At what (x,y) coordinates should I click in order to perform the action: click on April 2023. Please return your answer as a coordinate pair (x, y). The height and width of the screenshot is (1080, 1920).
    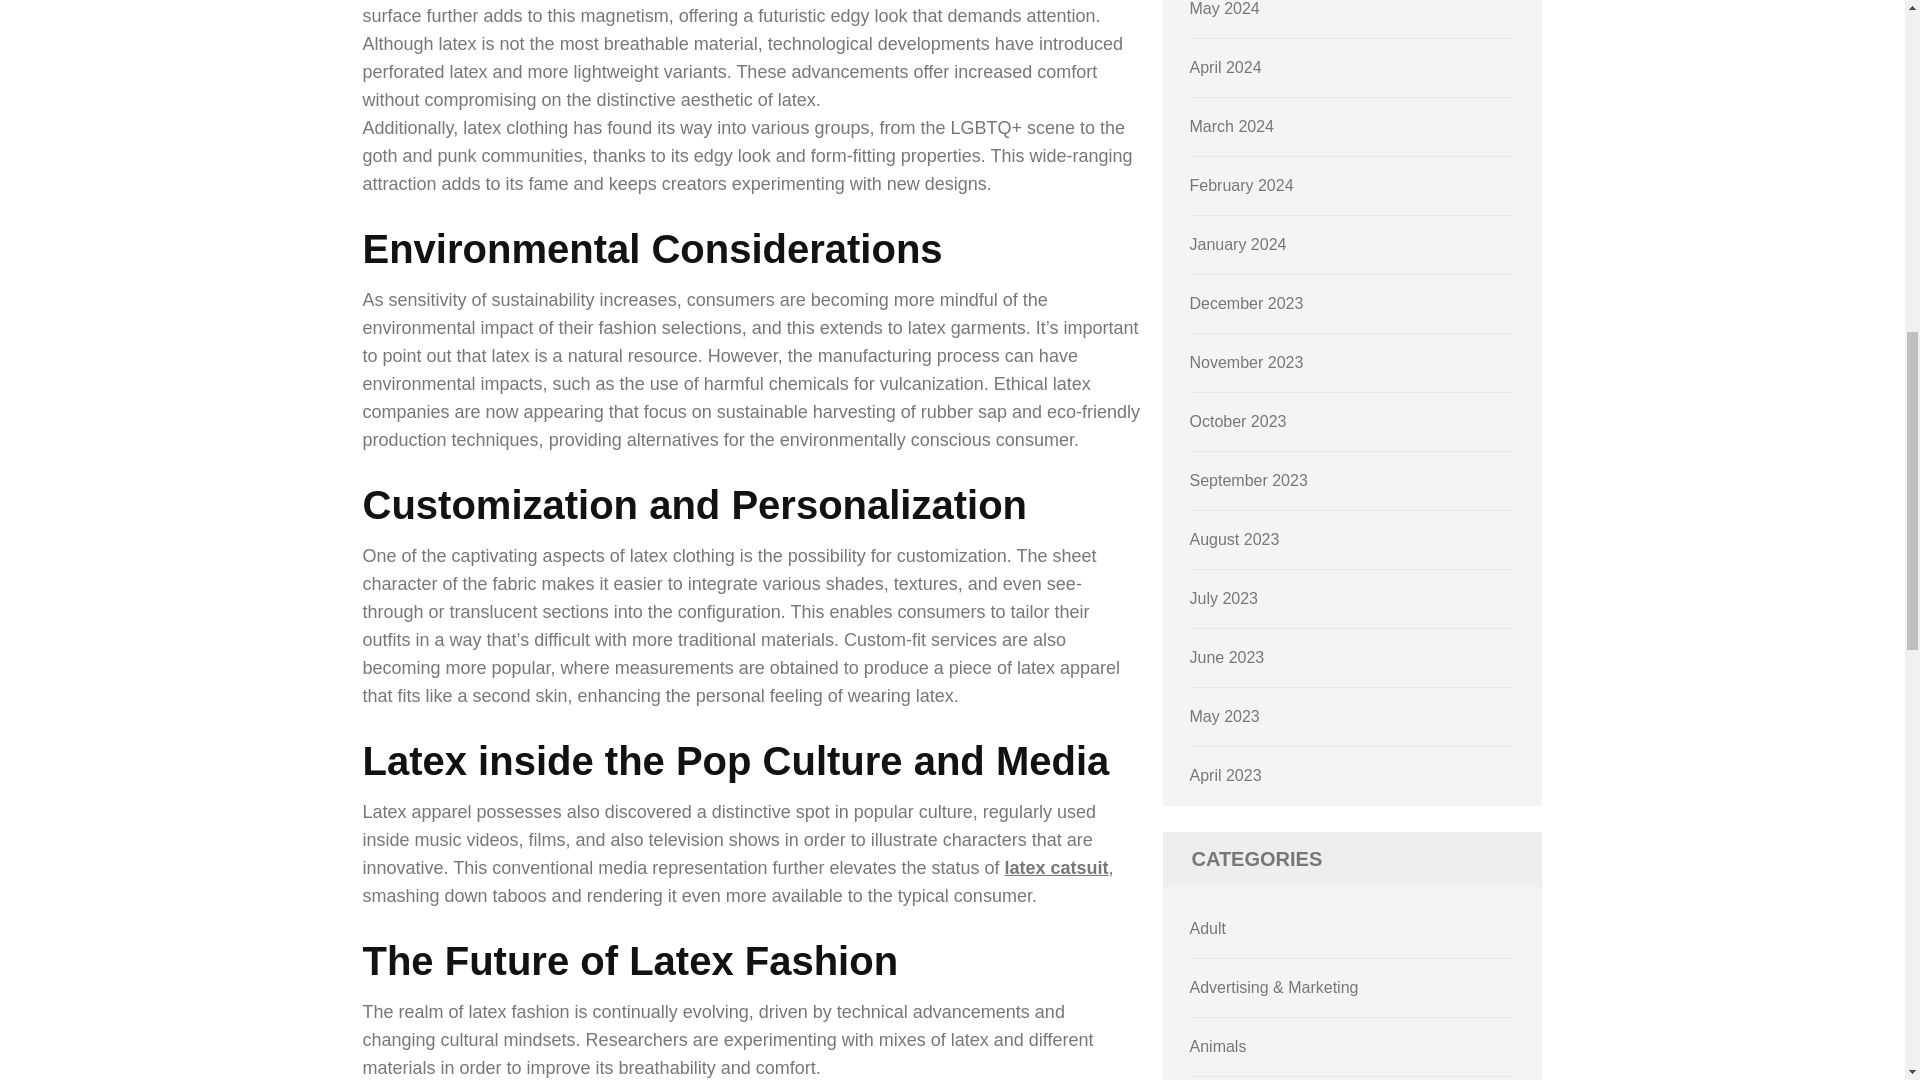
    Looking at the image, I should click on (1226, 775).